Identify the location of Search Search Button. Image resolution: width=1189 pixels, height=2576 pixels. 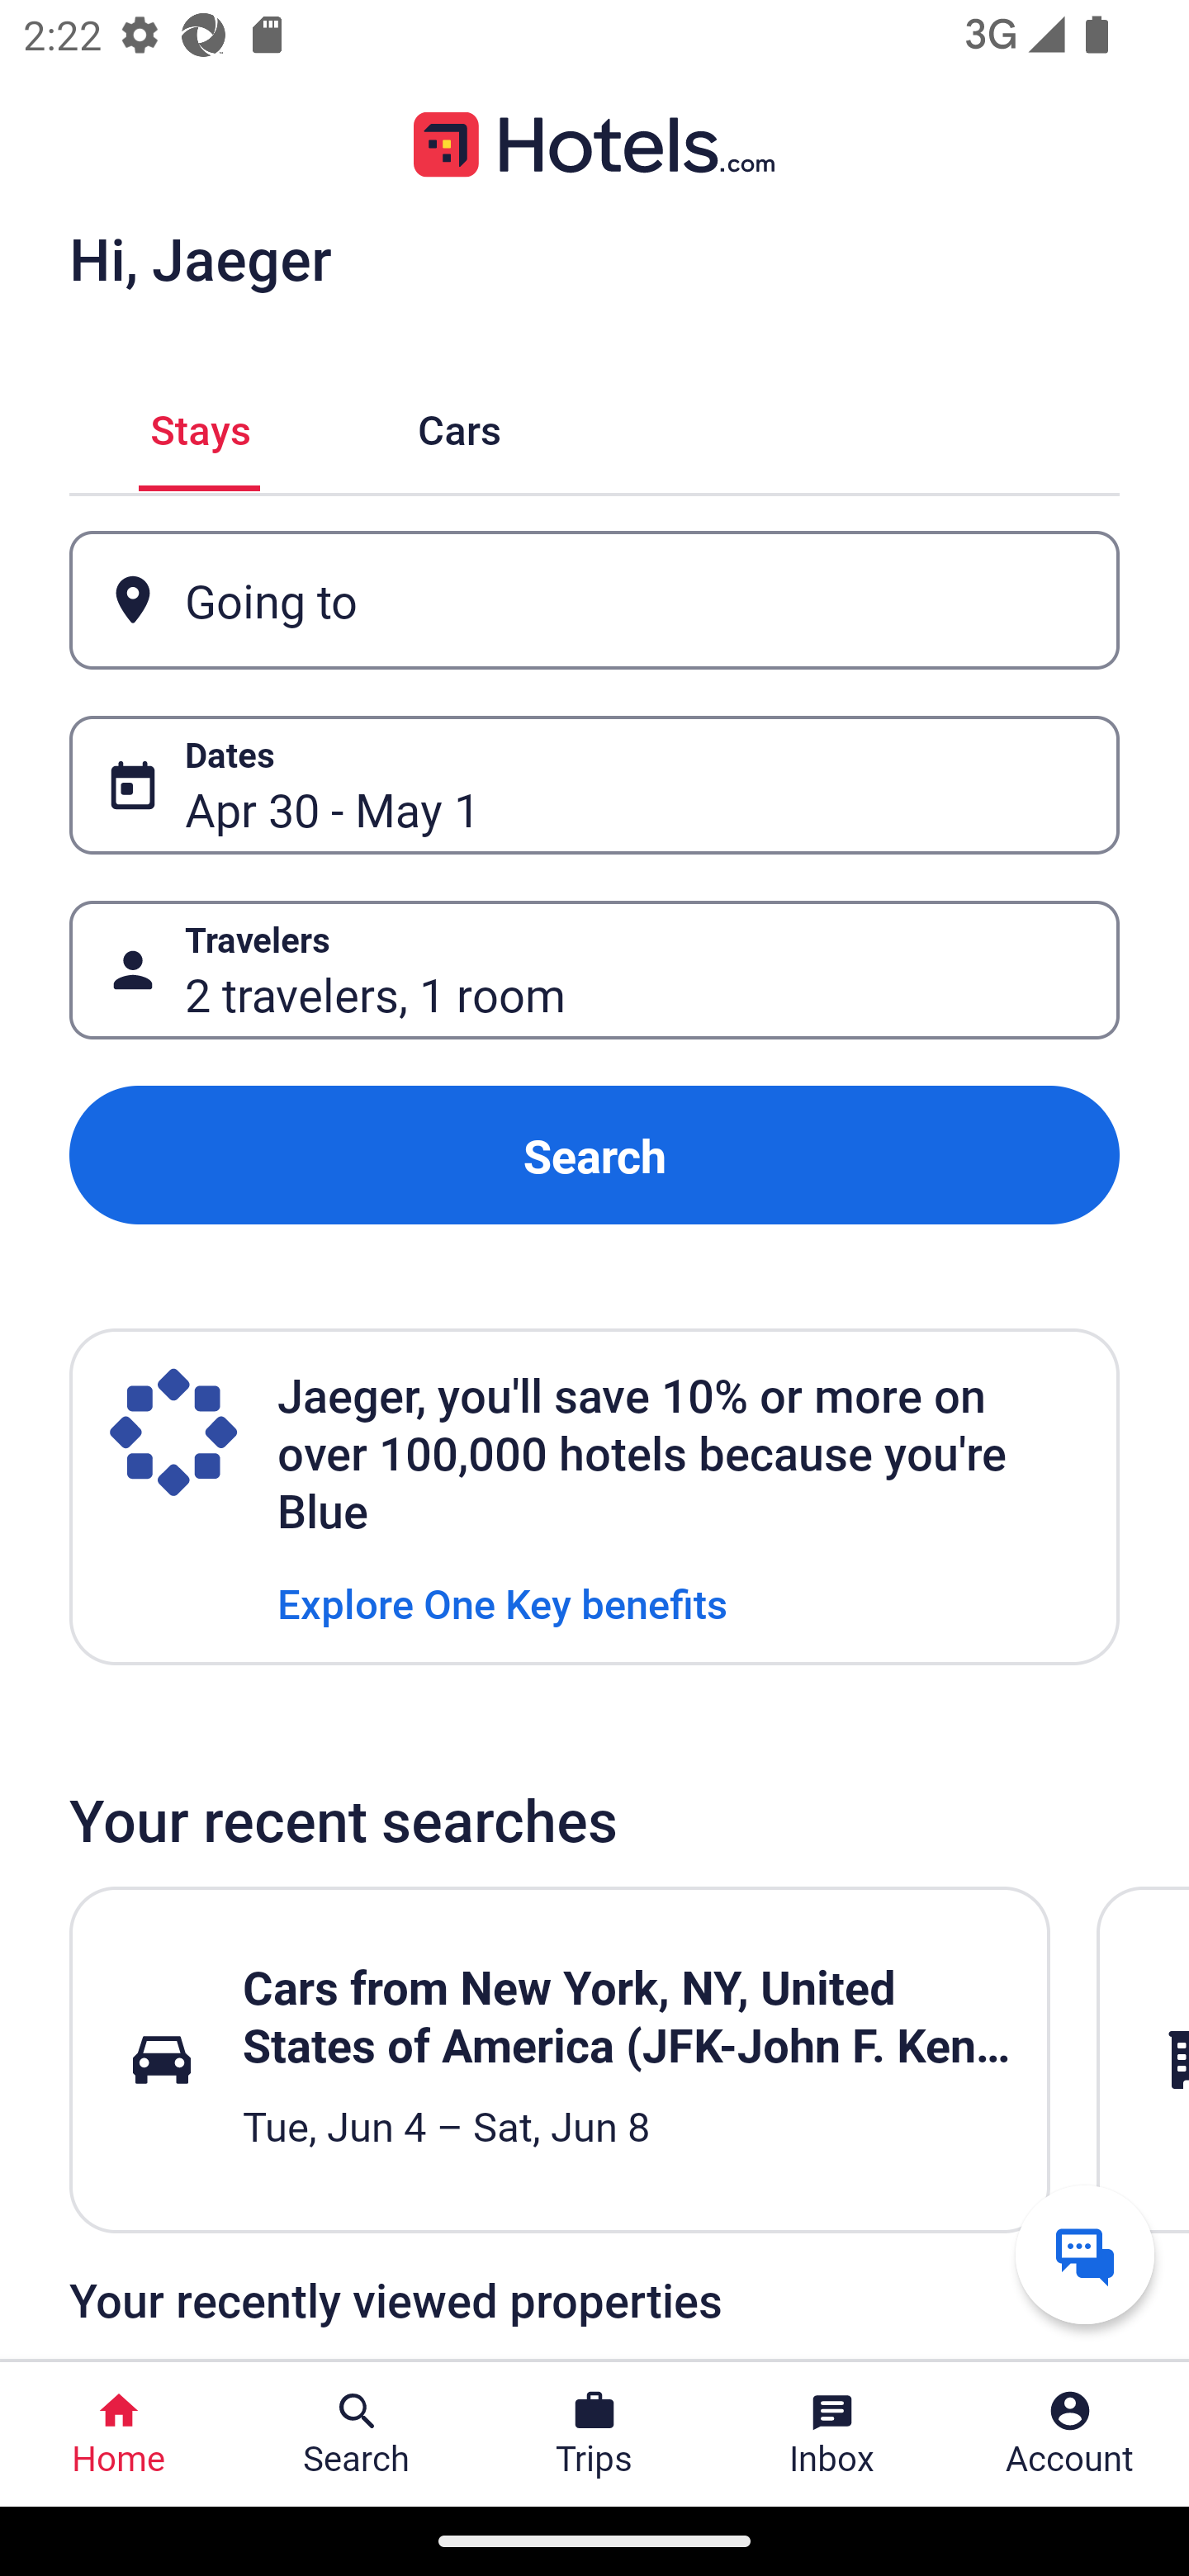
(357, 2434).